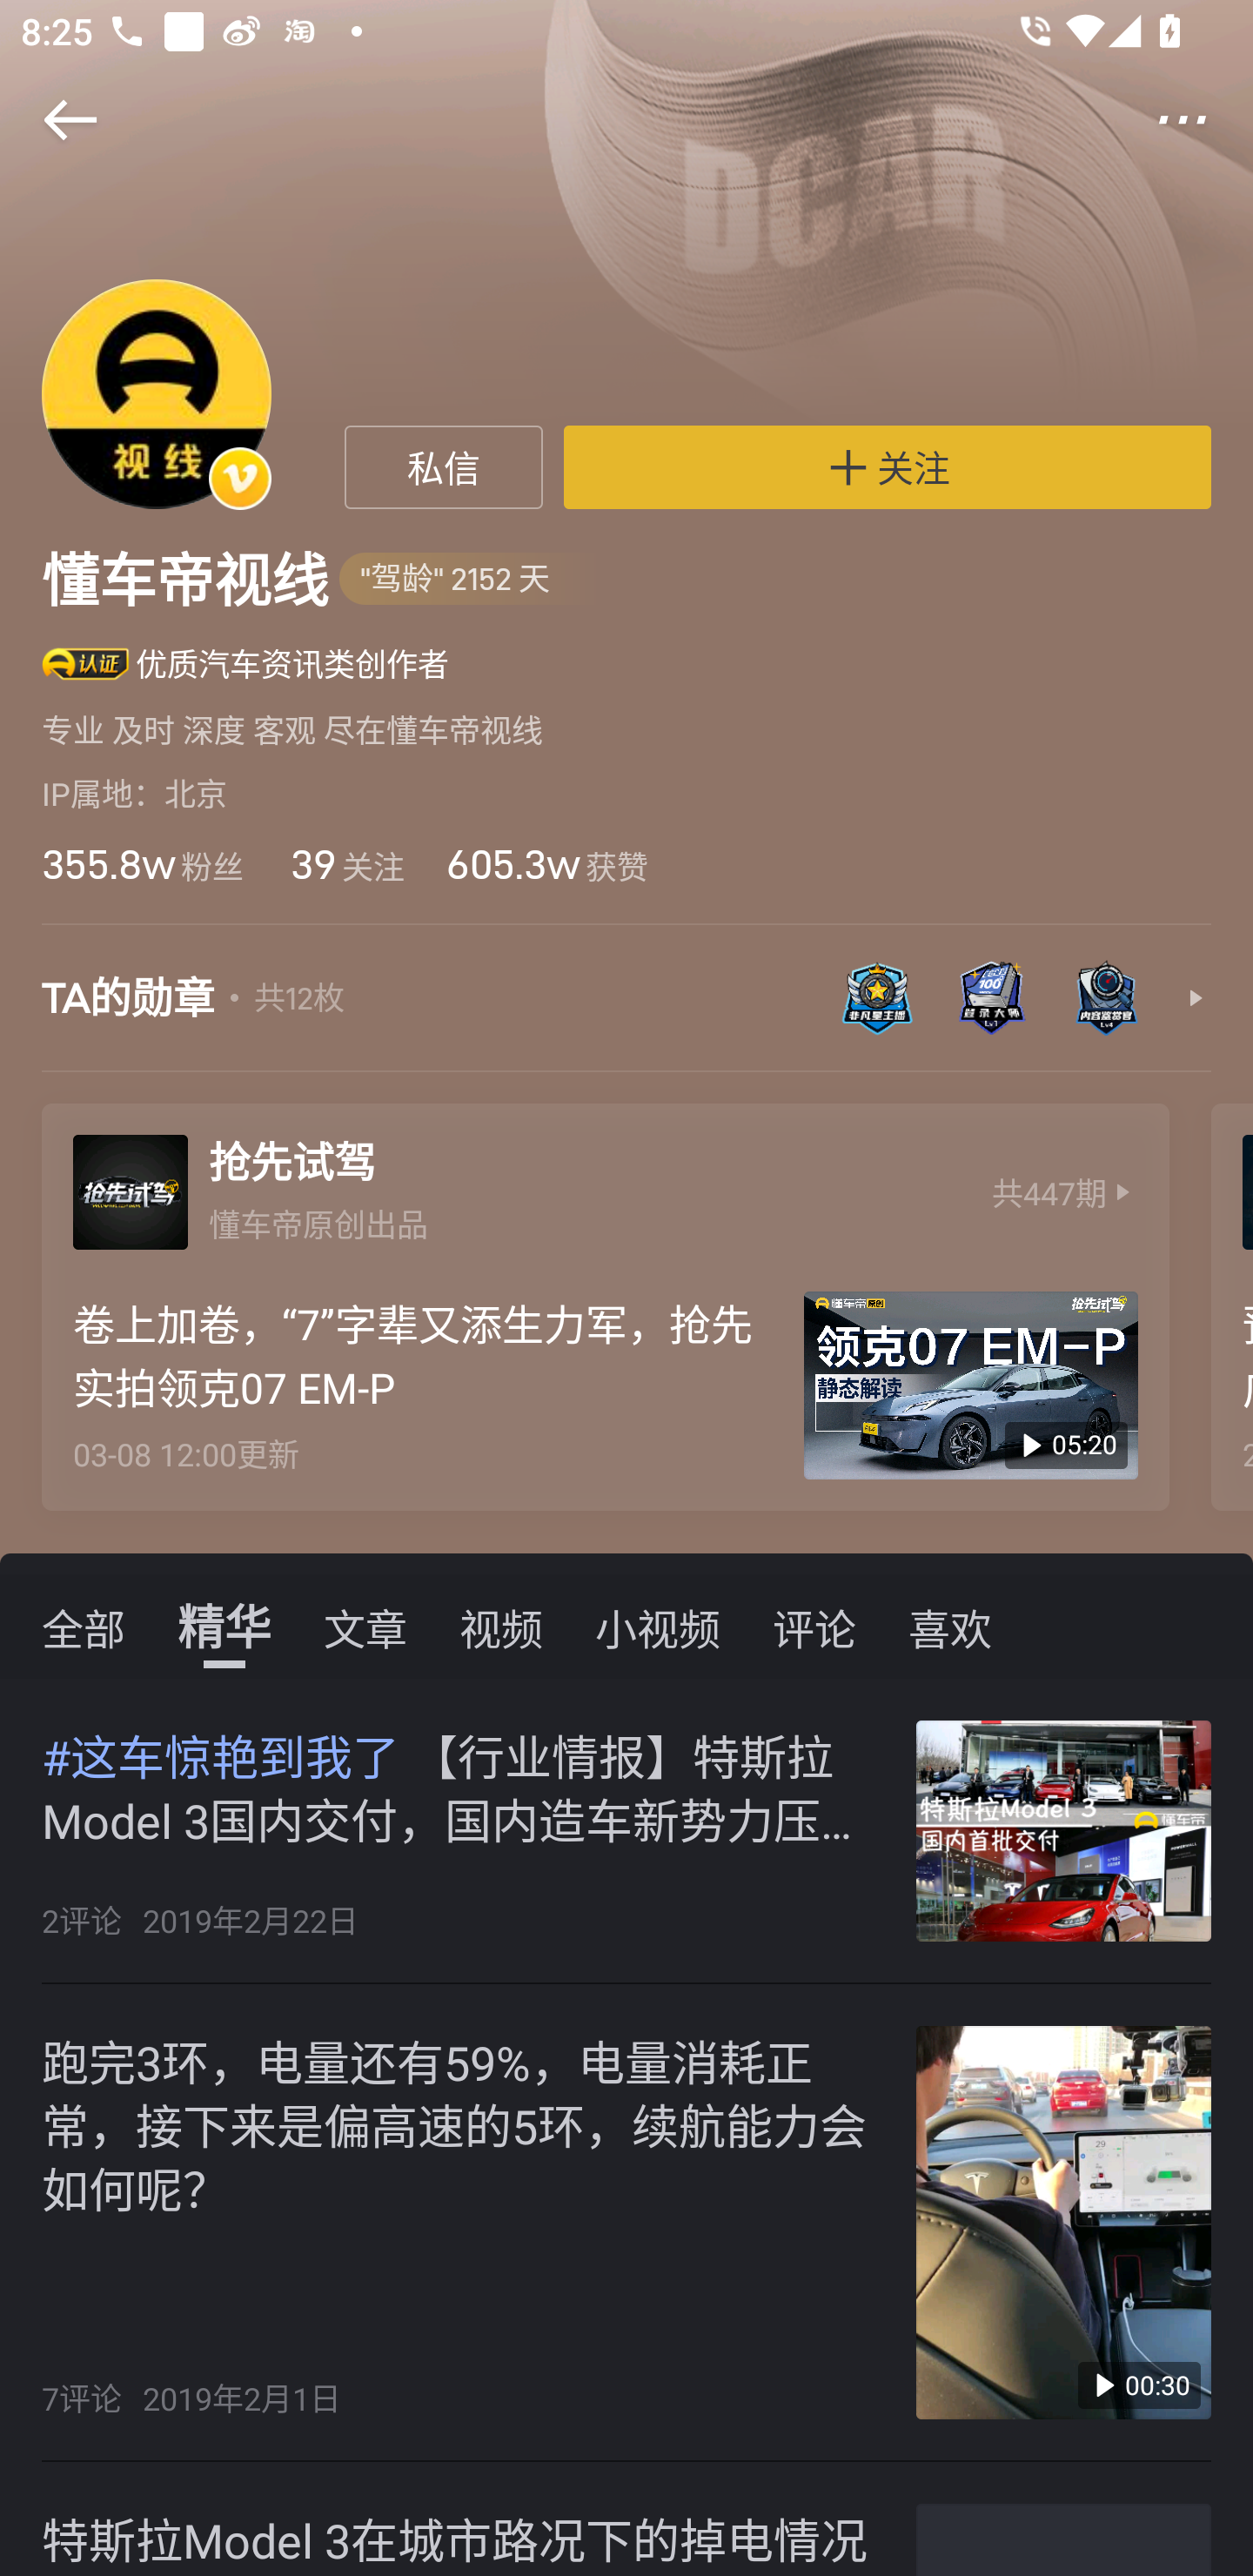 Image resolution: width=1253 pixels, height=2576 pixels. What do you see at coordinates (224, 1626) in the screenshot?
I see `精华` at bounding box center [224, 1626].